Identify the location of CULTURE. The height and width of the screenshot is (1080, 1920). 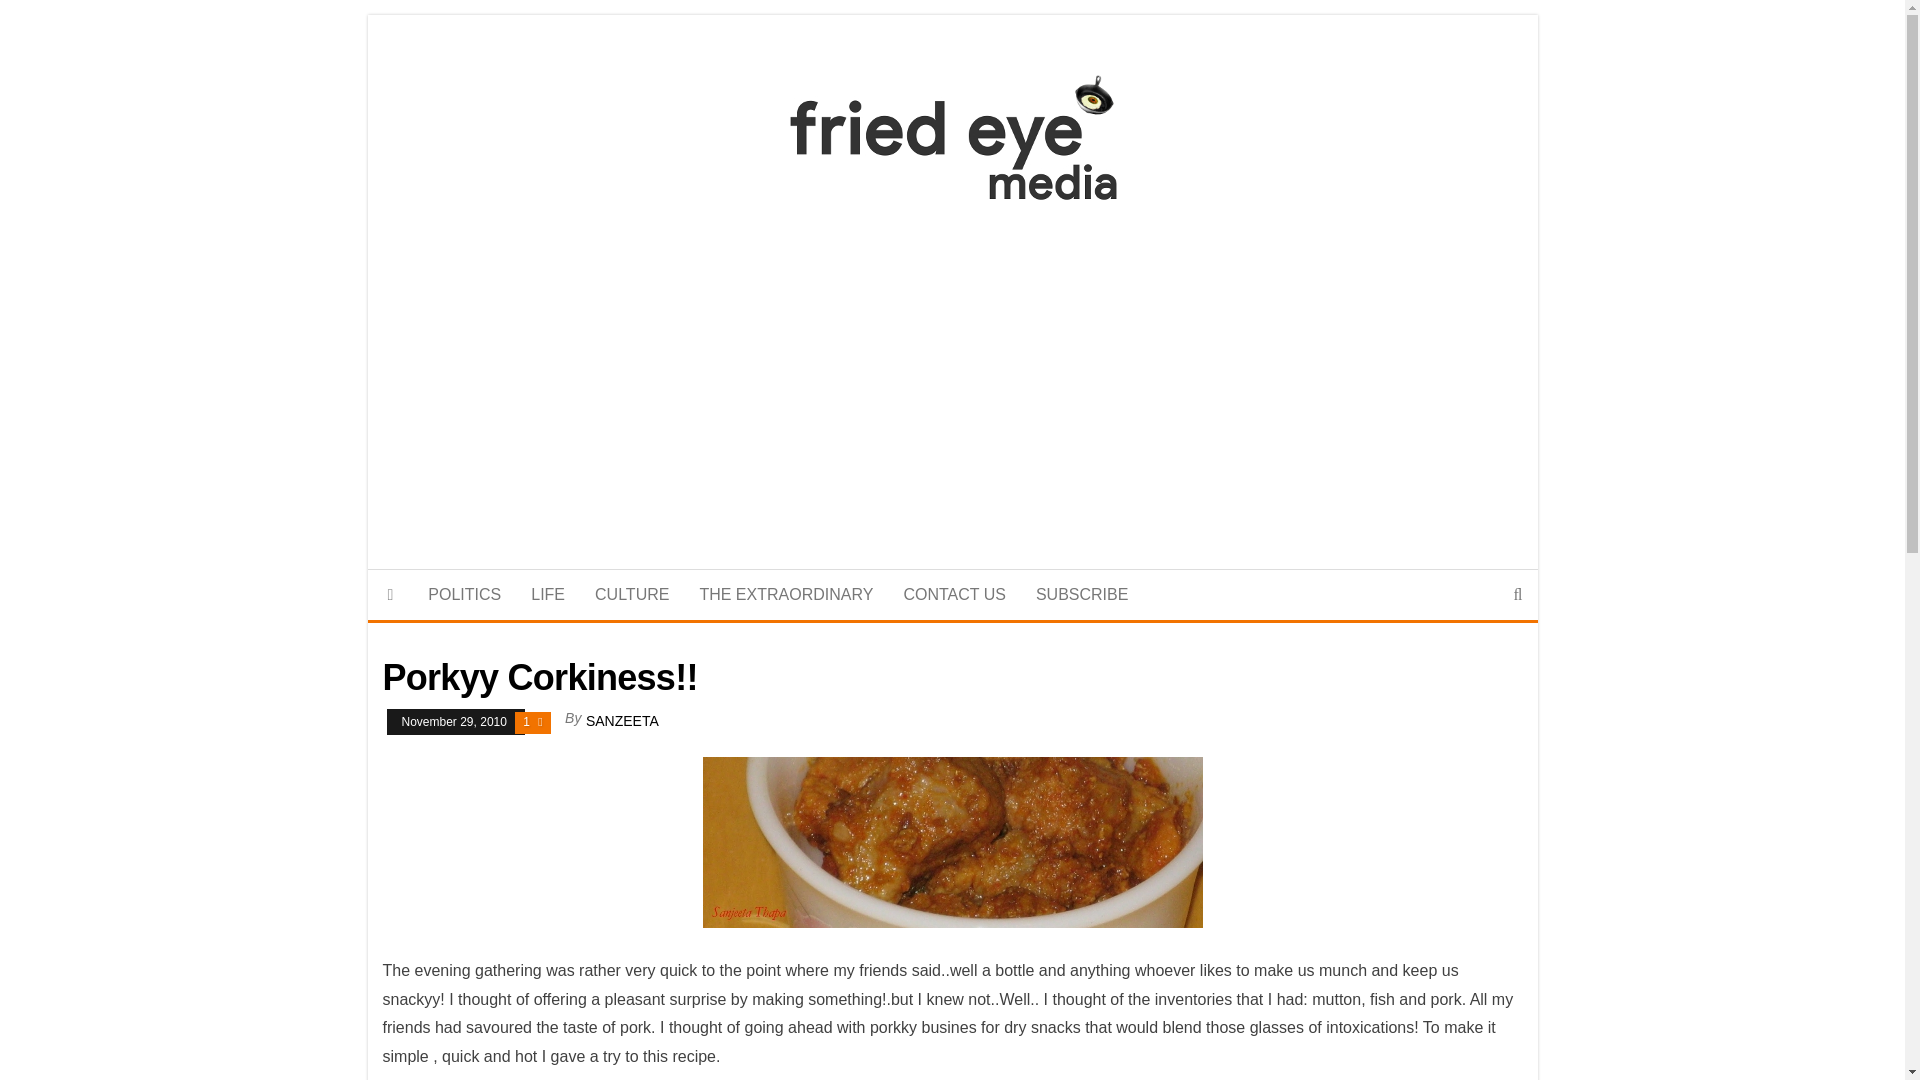
(631, 594).